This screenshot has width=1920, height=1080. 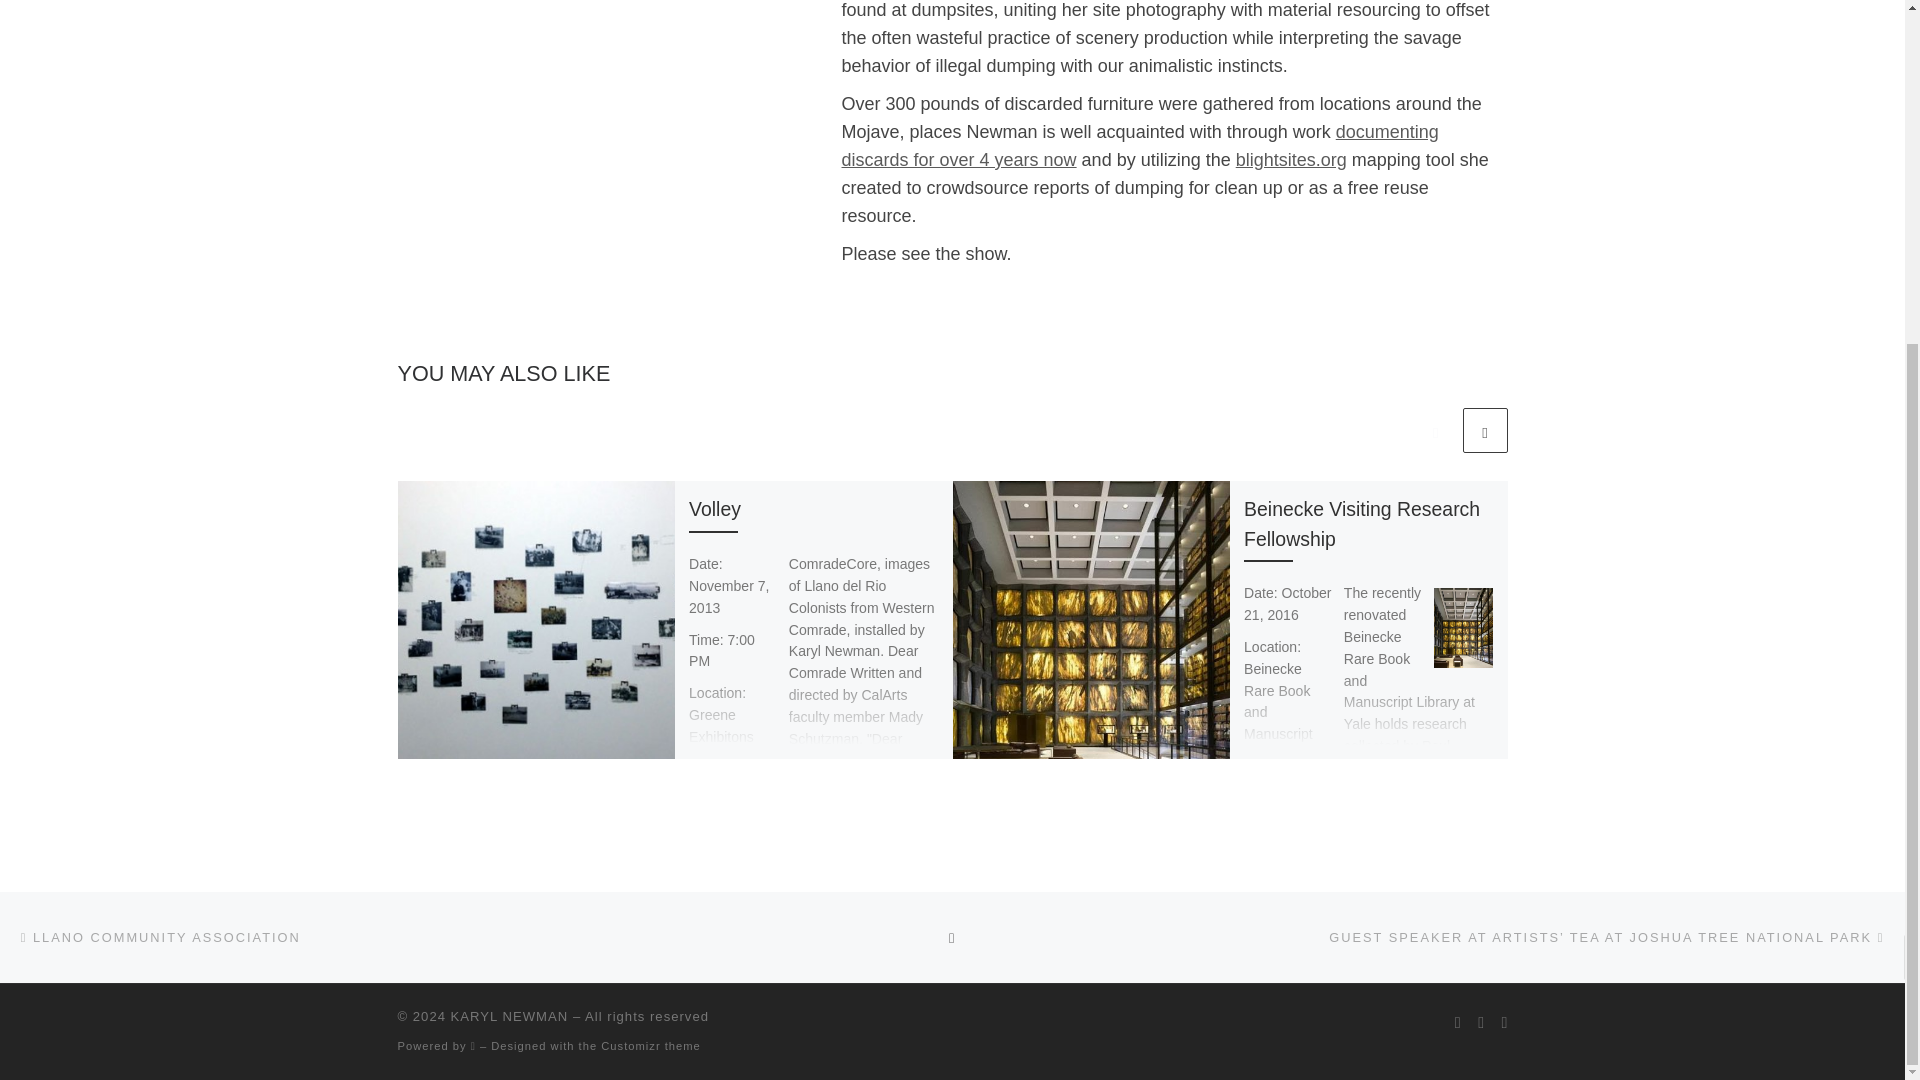 What do you see at coordinates (1140, 146) in the screenshot?
I see `documenting discards for over 4 years now` at bounding box center [1140, 146].